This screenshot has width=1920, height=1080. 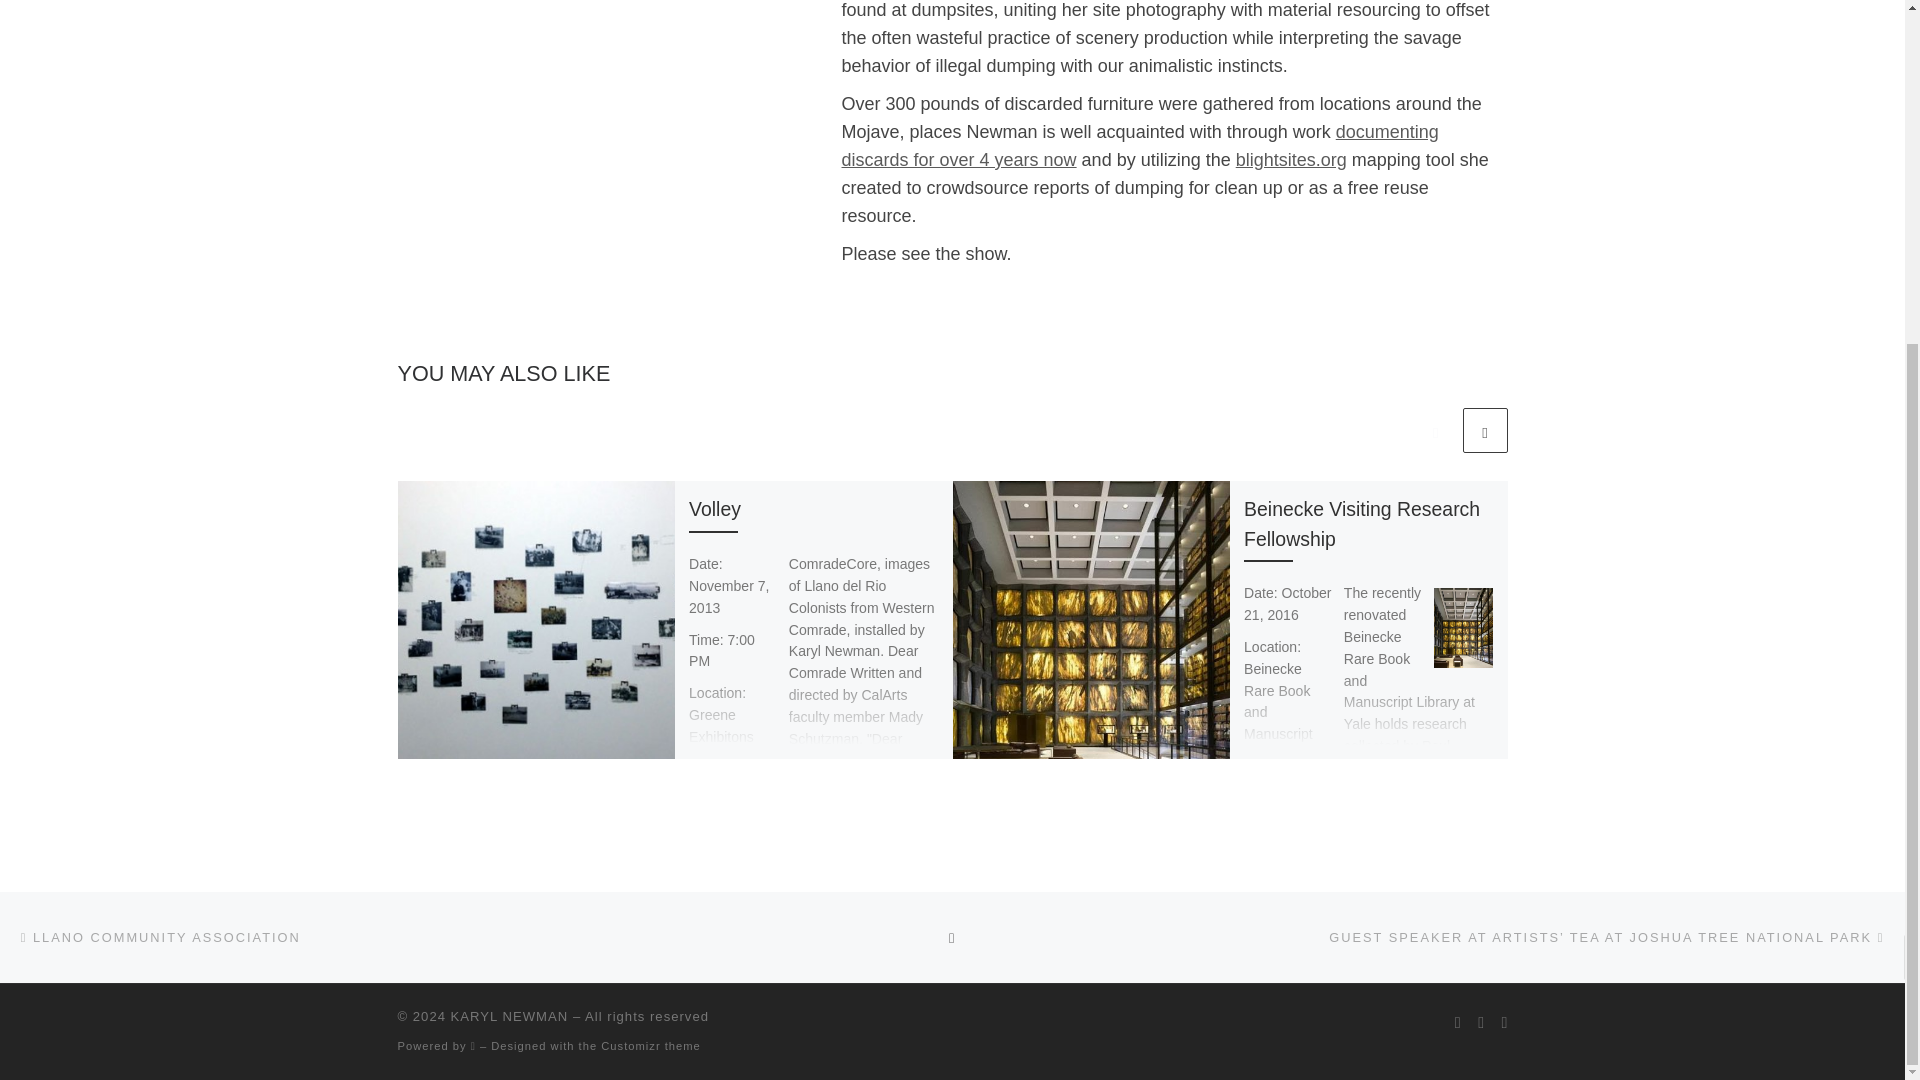 What do you see at coordinates (1140, 146) in the screenshot?
I see `documenting discards for over 4 years now` at bounding box center [1140, 146].